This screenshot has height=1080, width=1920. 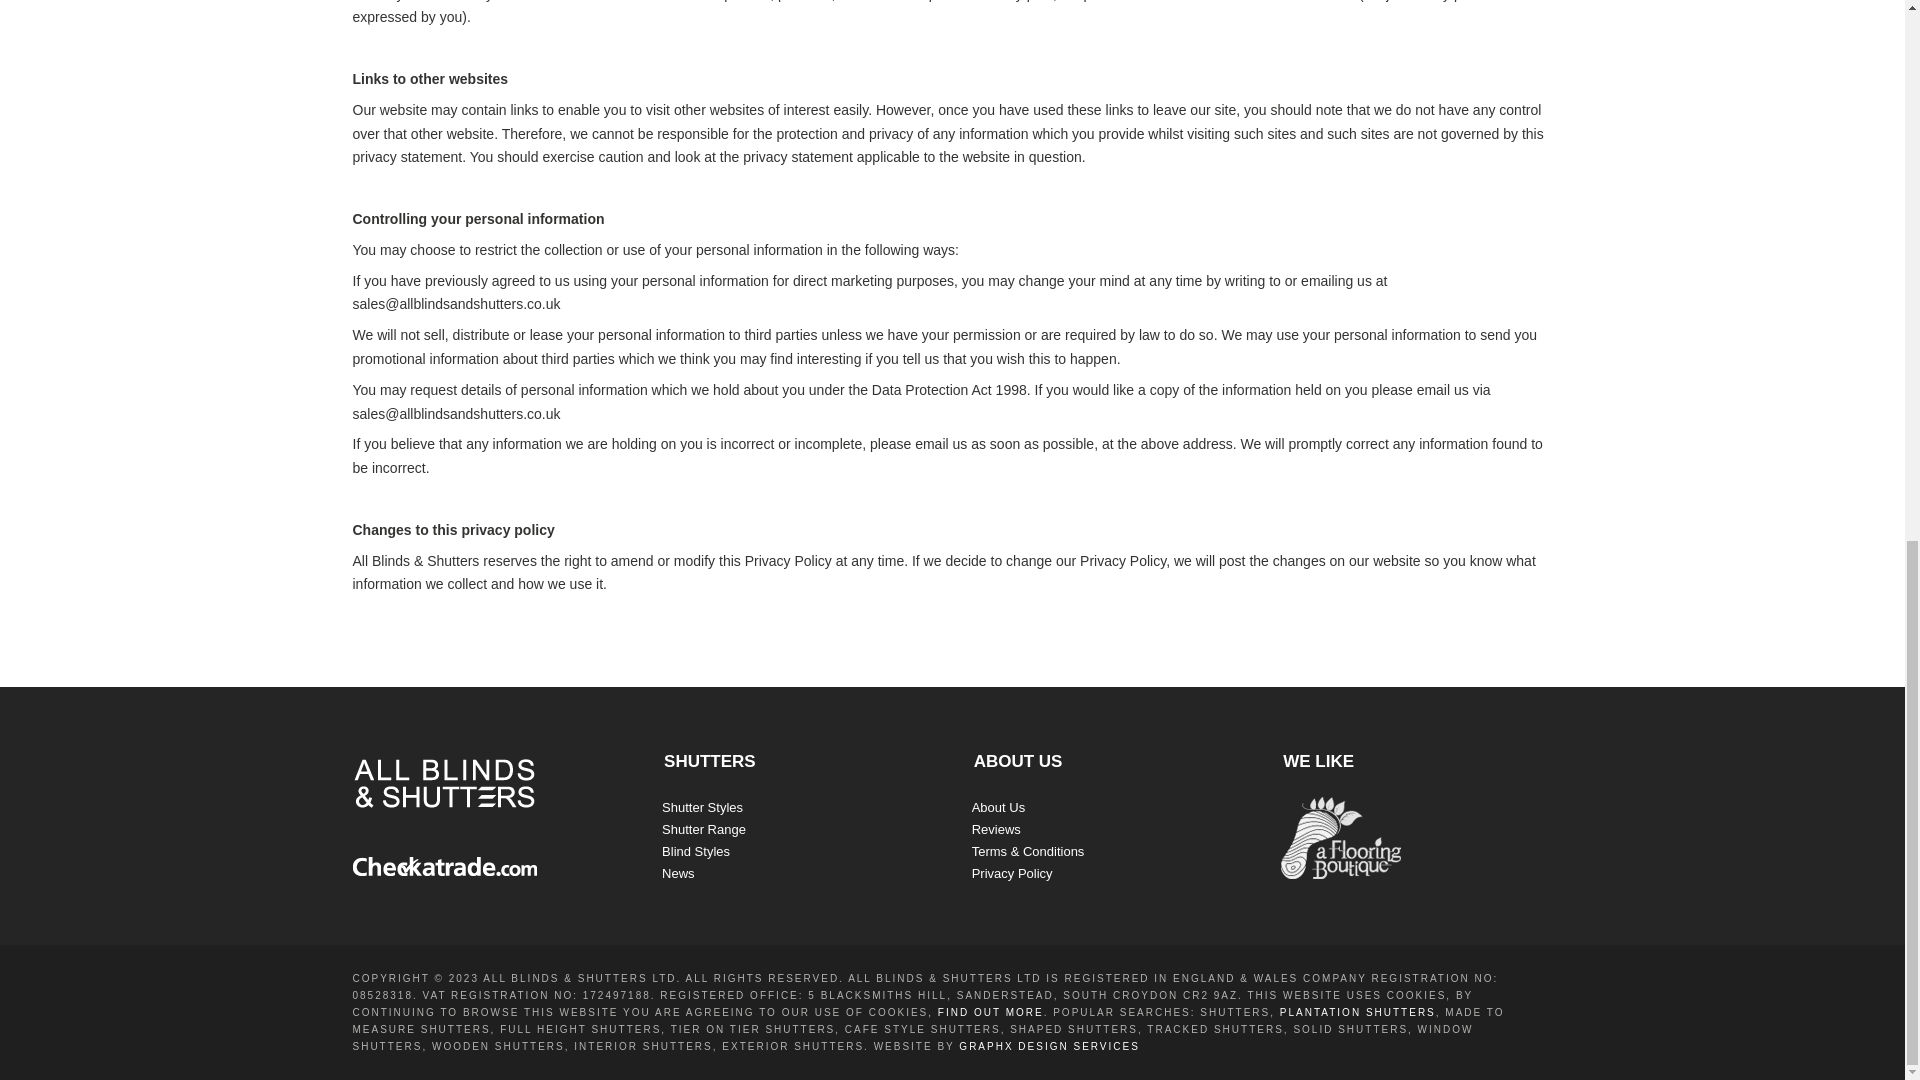 What do you see at coordinates (991, 1012) in the screenshot?
I see `FIND OUT MORE` at bounding box center [991, 1012].